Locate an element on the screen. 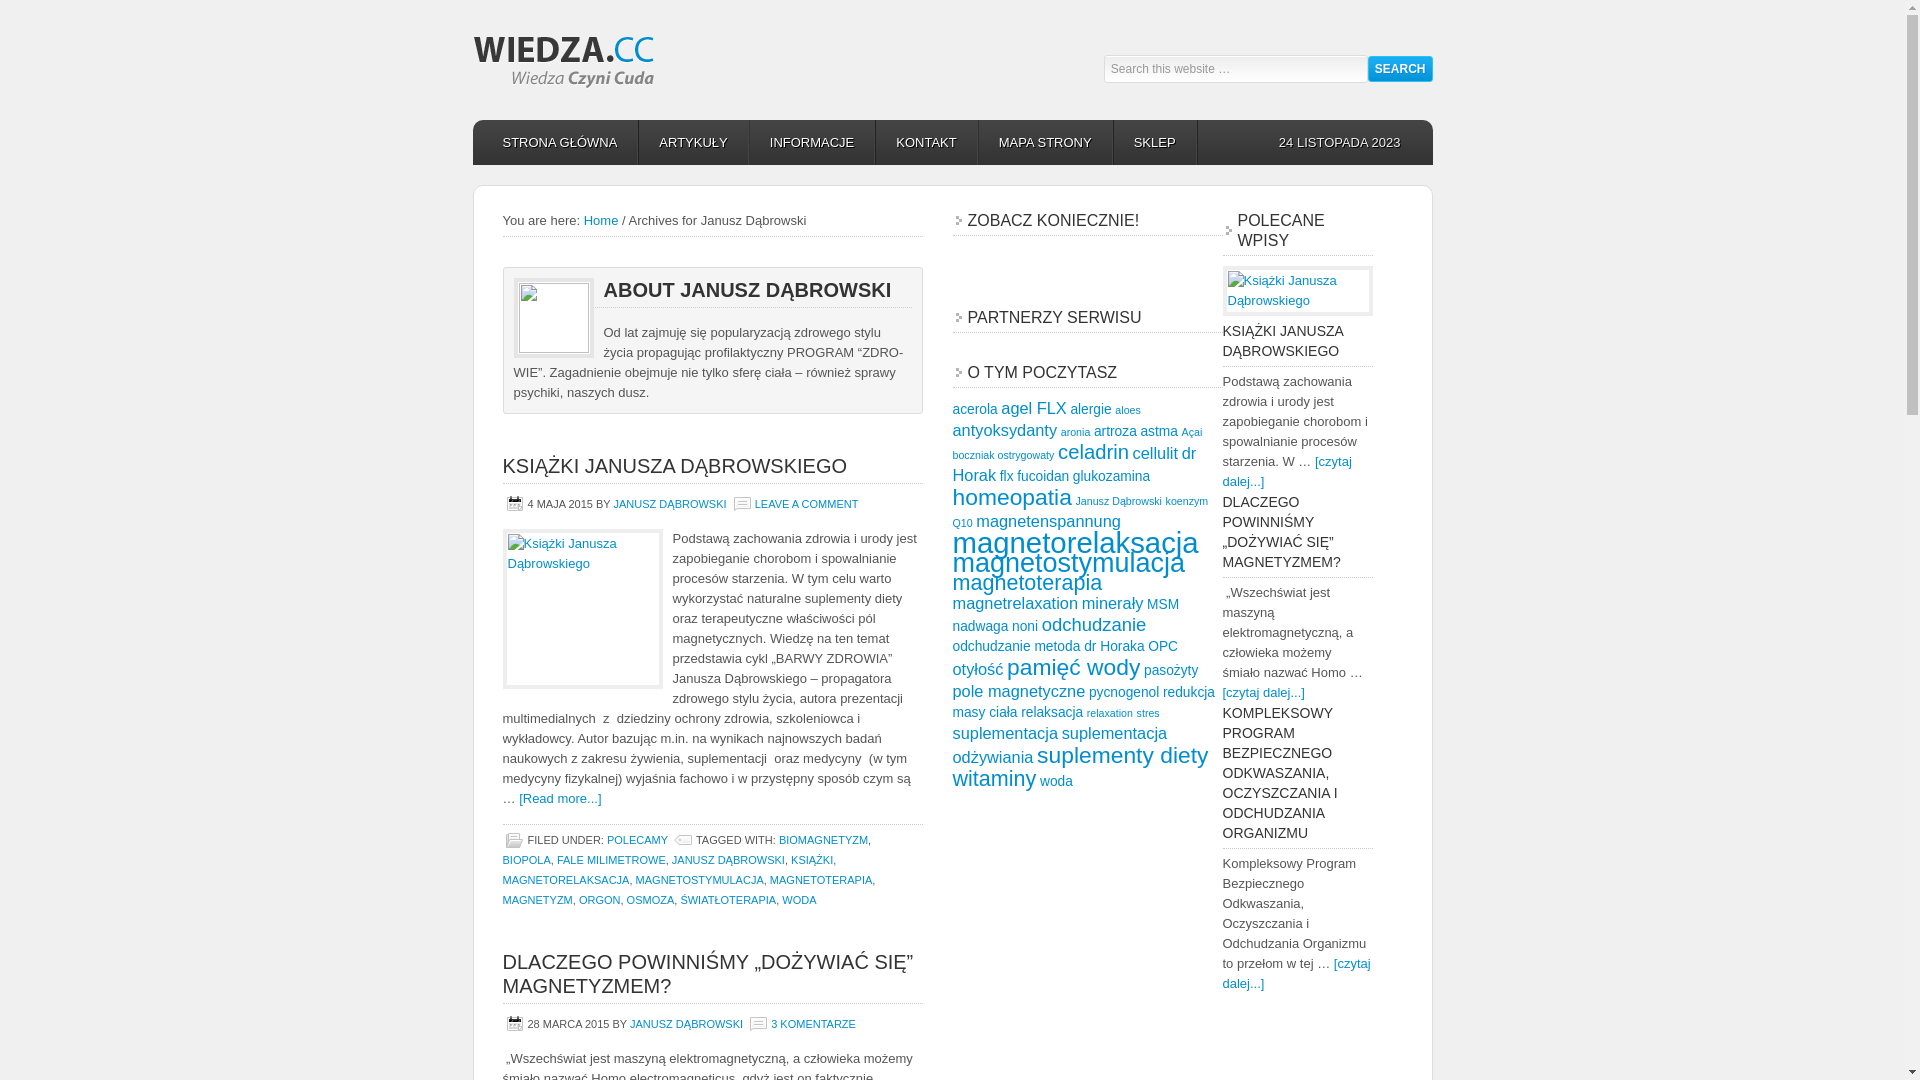  OSMOZA is located at coordinates (651, 900).